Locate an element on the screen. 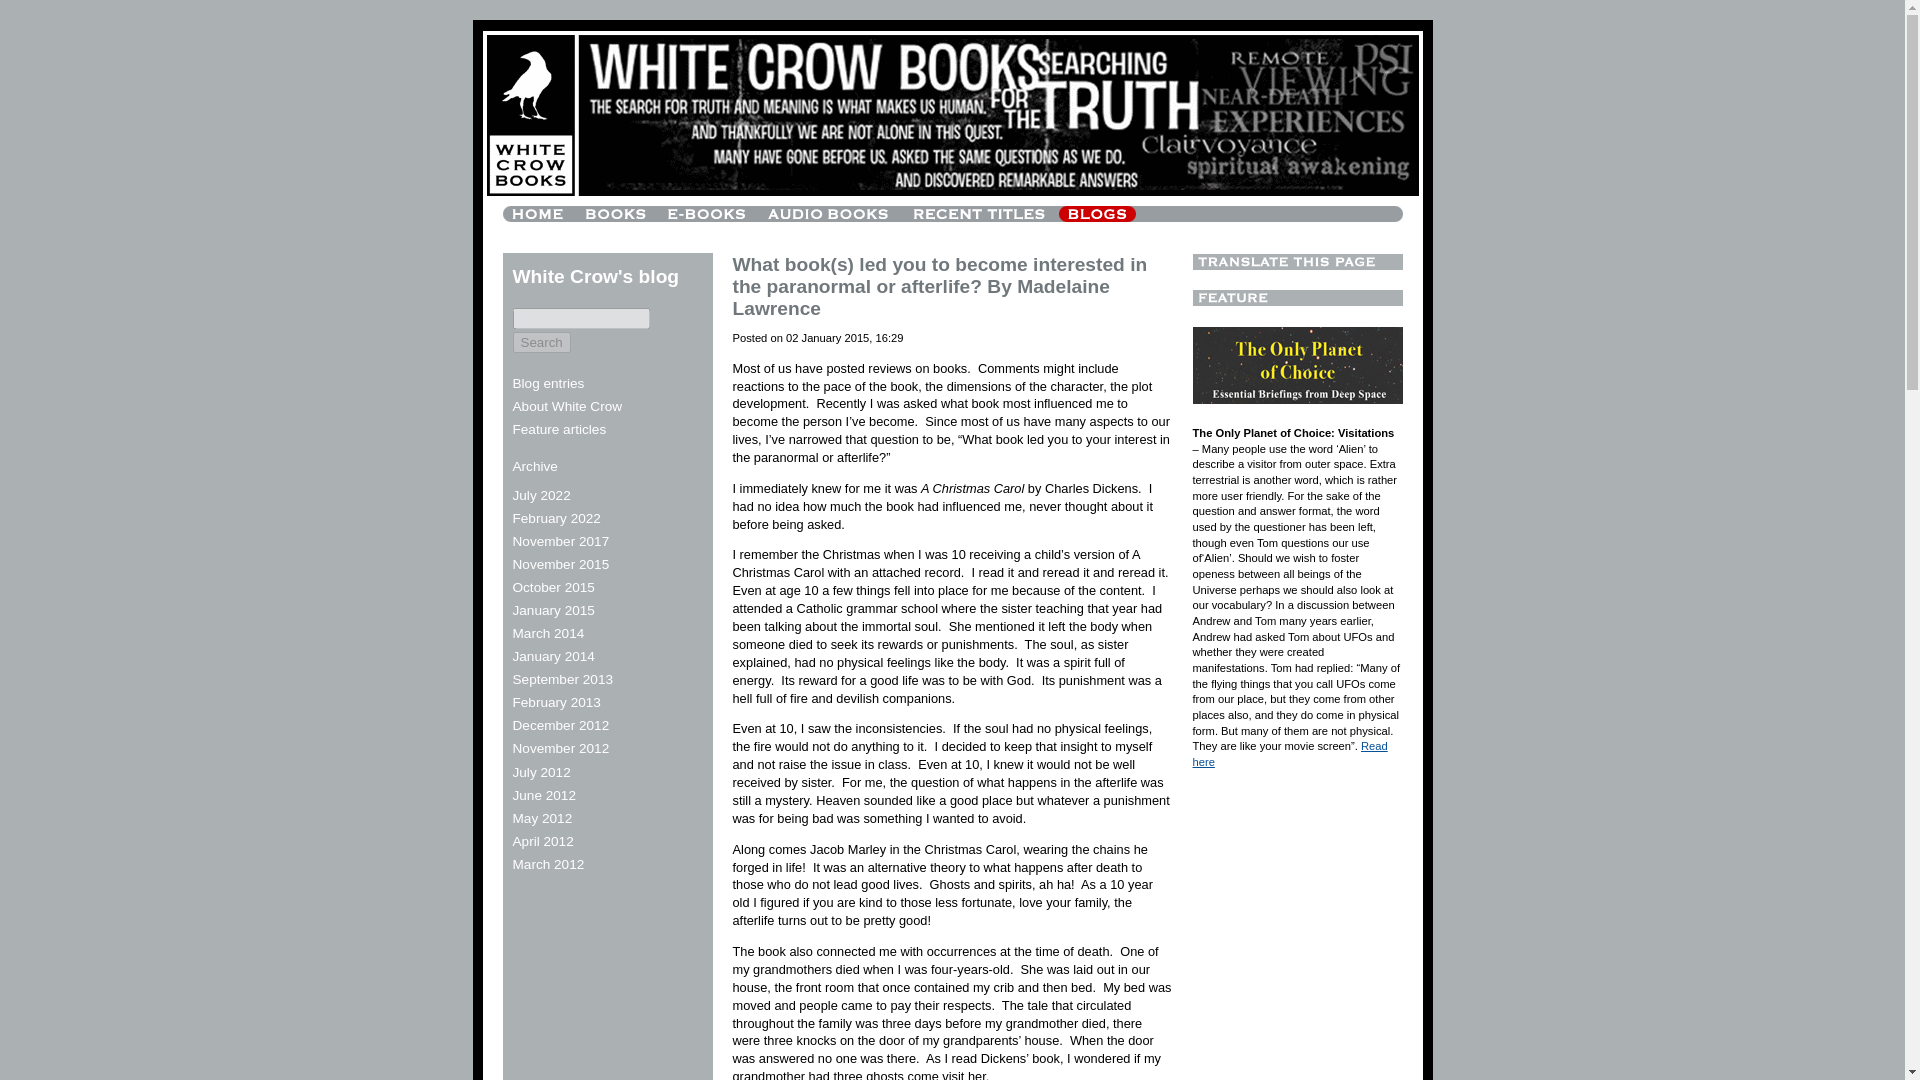  December 2012 is located at coordinates (560, 726).